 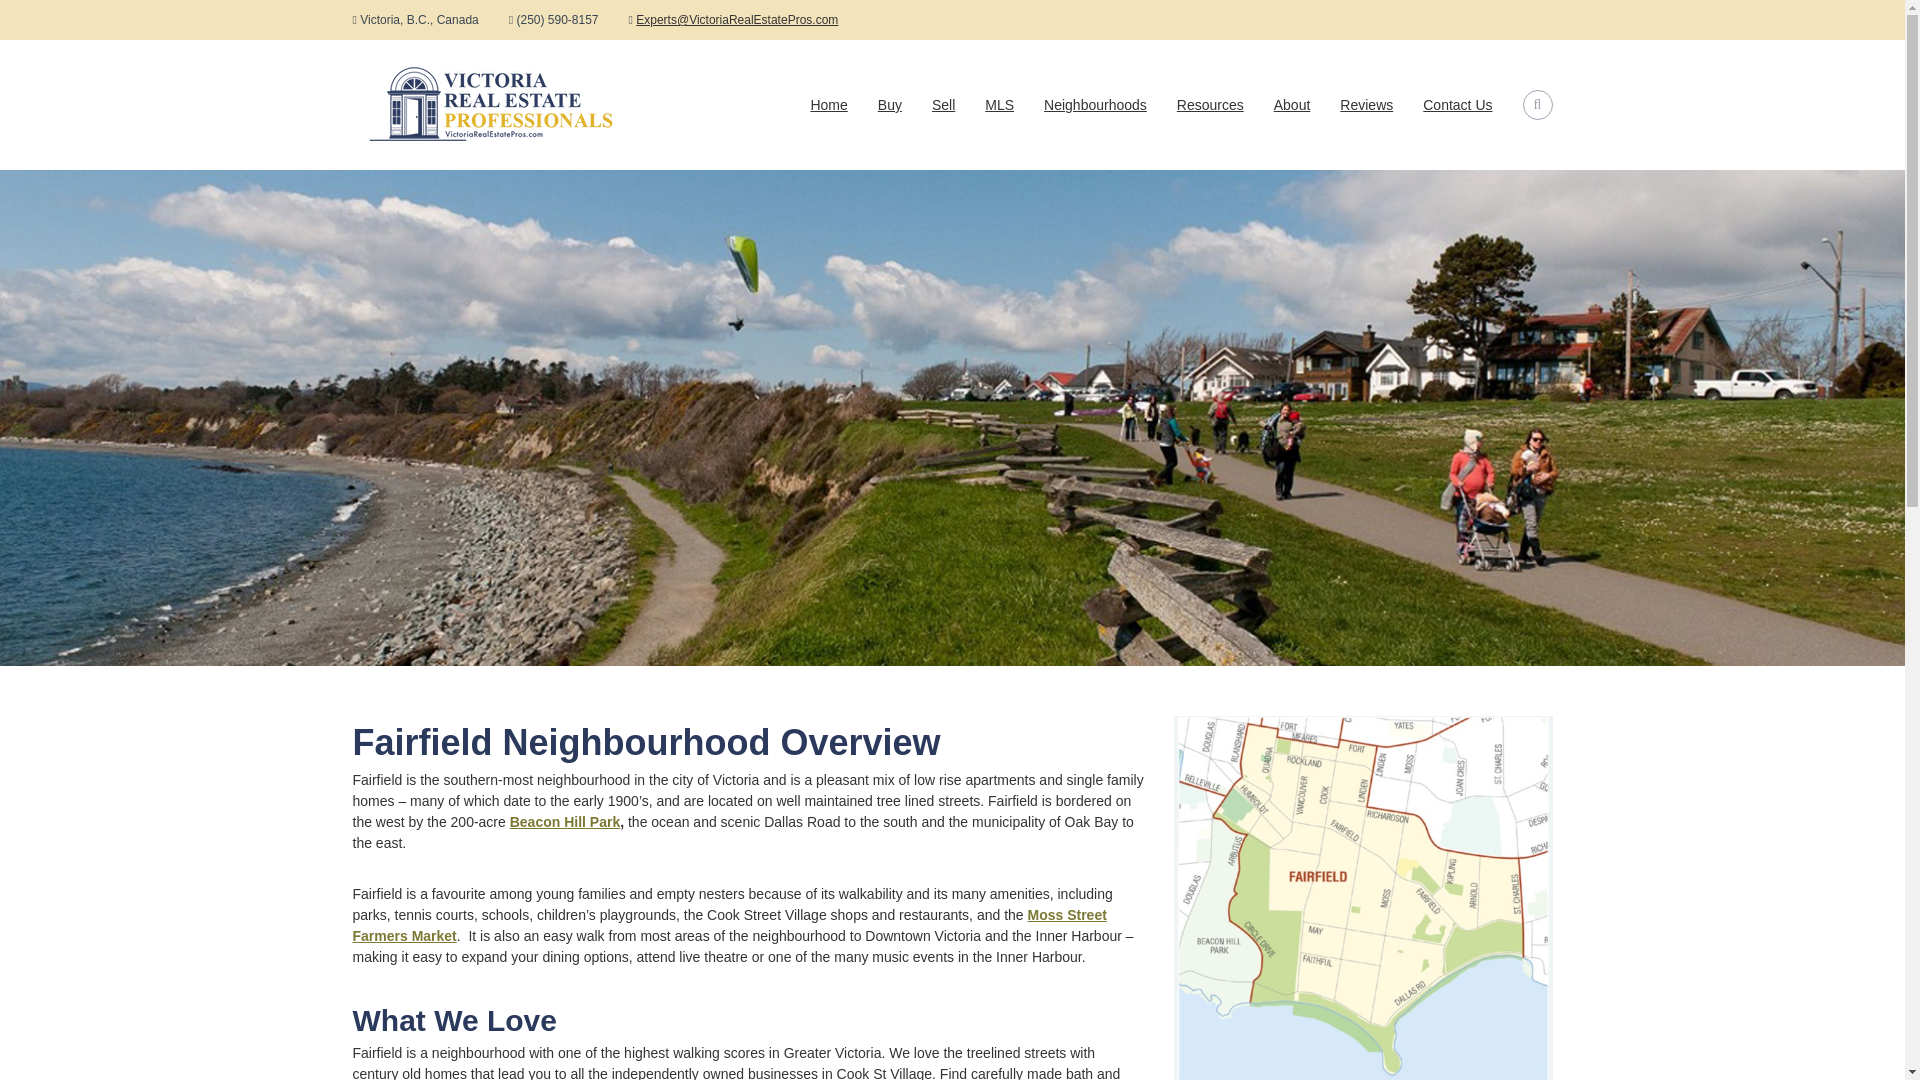 What do you see at coordinates (565, 822) in the screenshot?
I see `Beacon Hill Park` at bounding box center [565, 822].